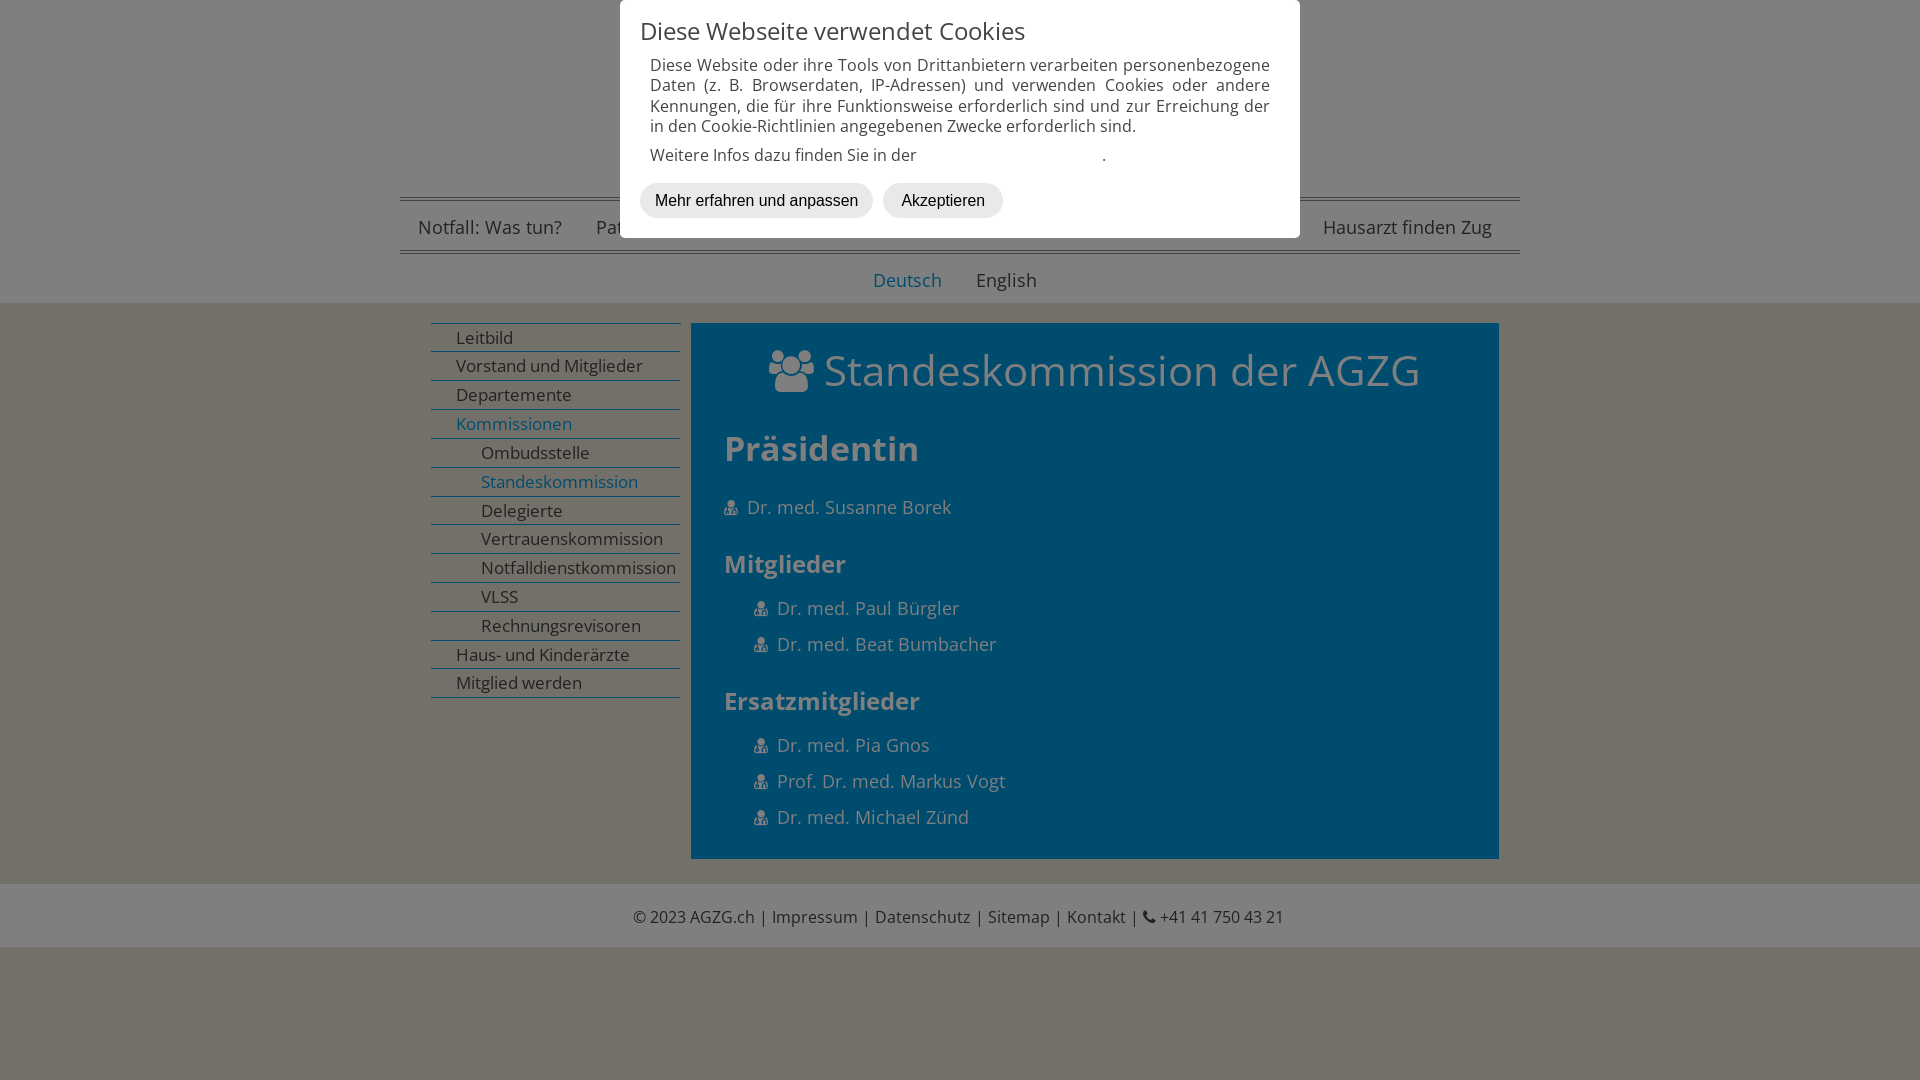  Describe the element at coordinates (1018, 917) in the screenshot. I see `Sitemap` at that location.